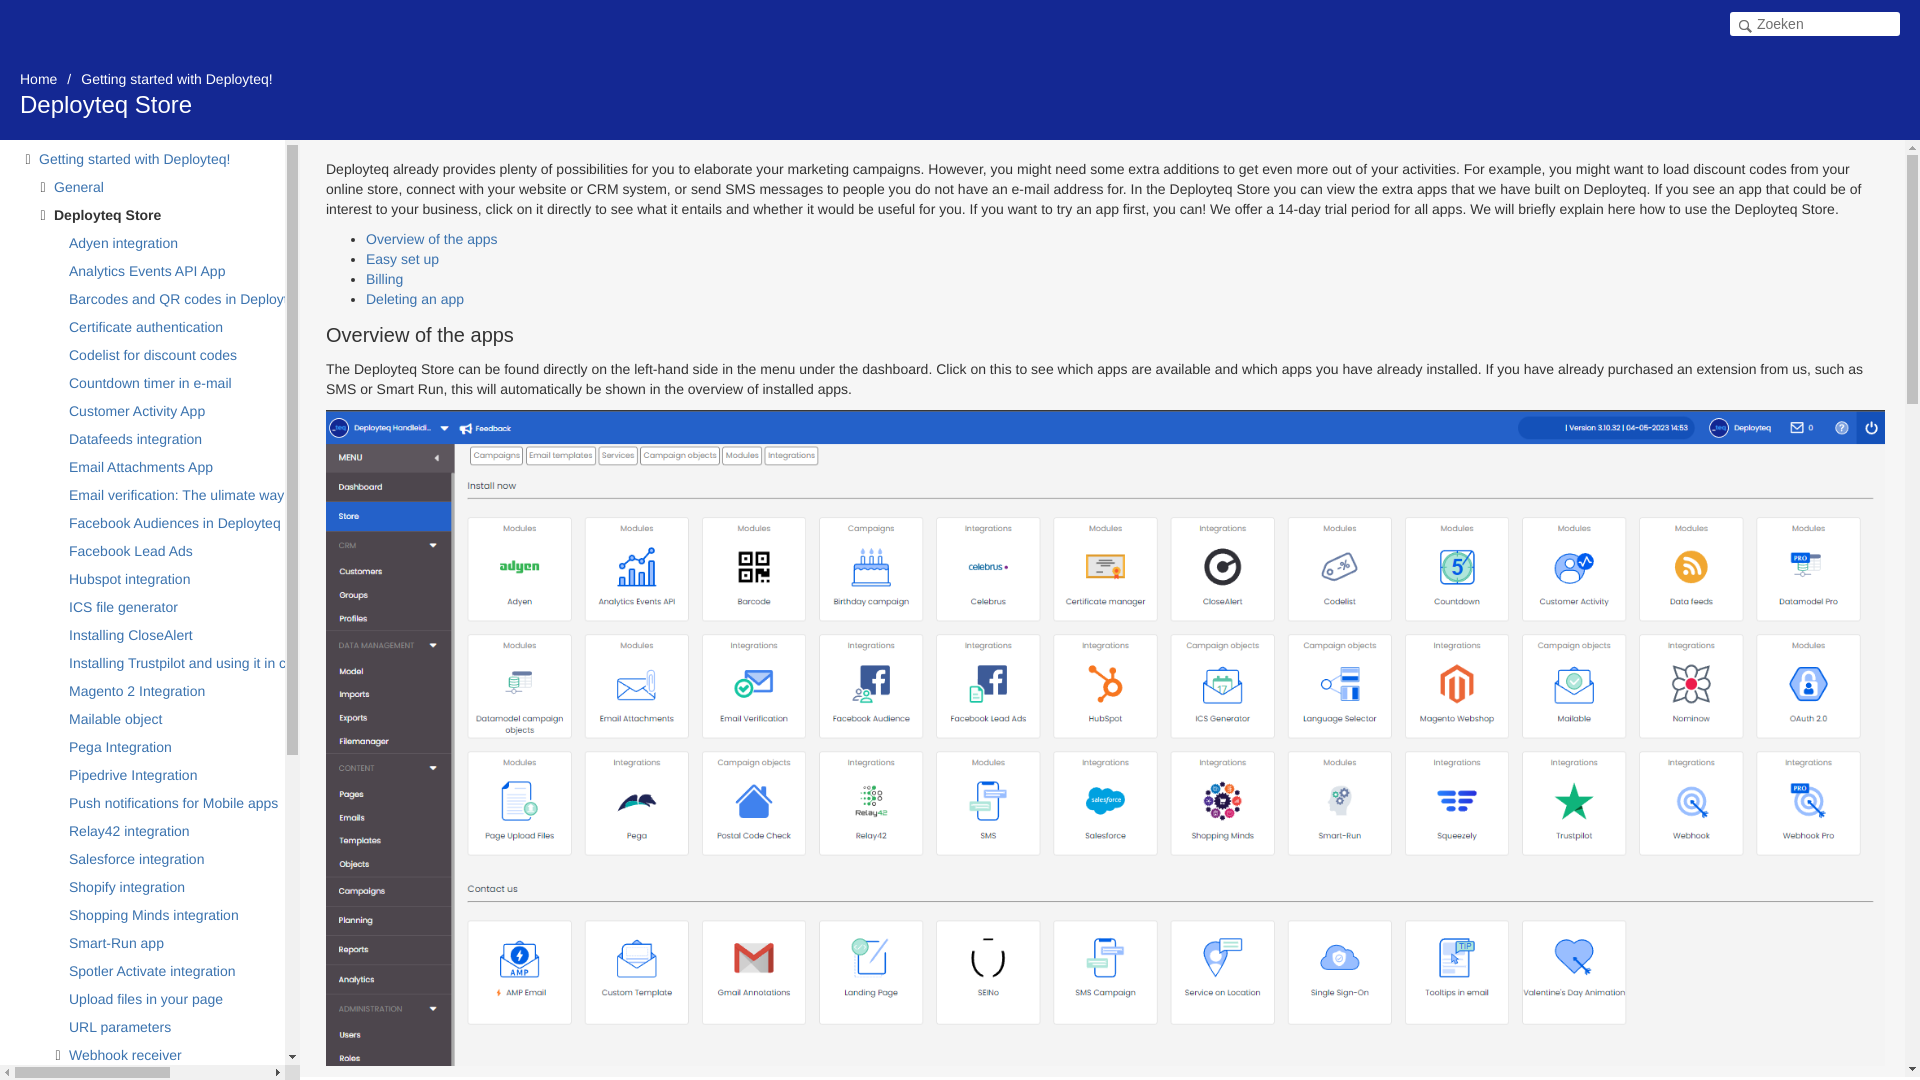 The width and height of the screenshot is (1920, 1080). What do you see at coordinates (188, 299) in the screenshot?
I see `Barcodes and QR codes in Deployteq` at bounding box center [188, 299].